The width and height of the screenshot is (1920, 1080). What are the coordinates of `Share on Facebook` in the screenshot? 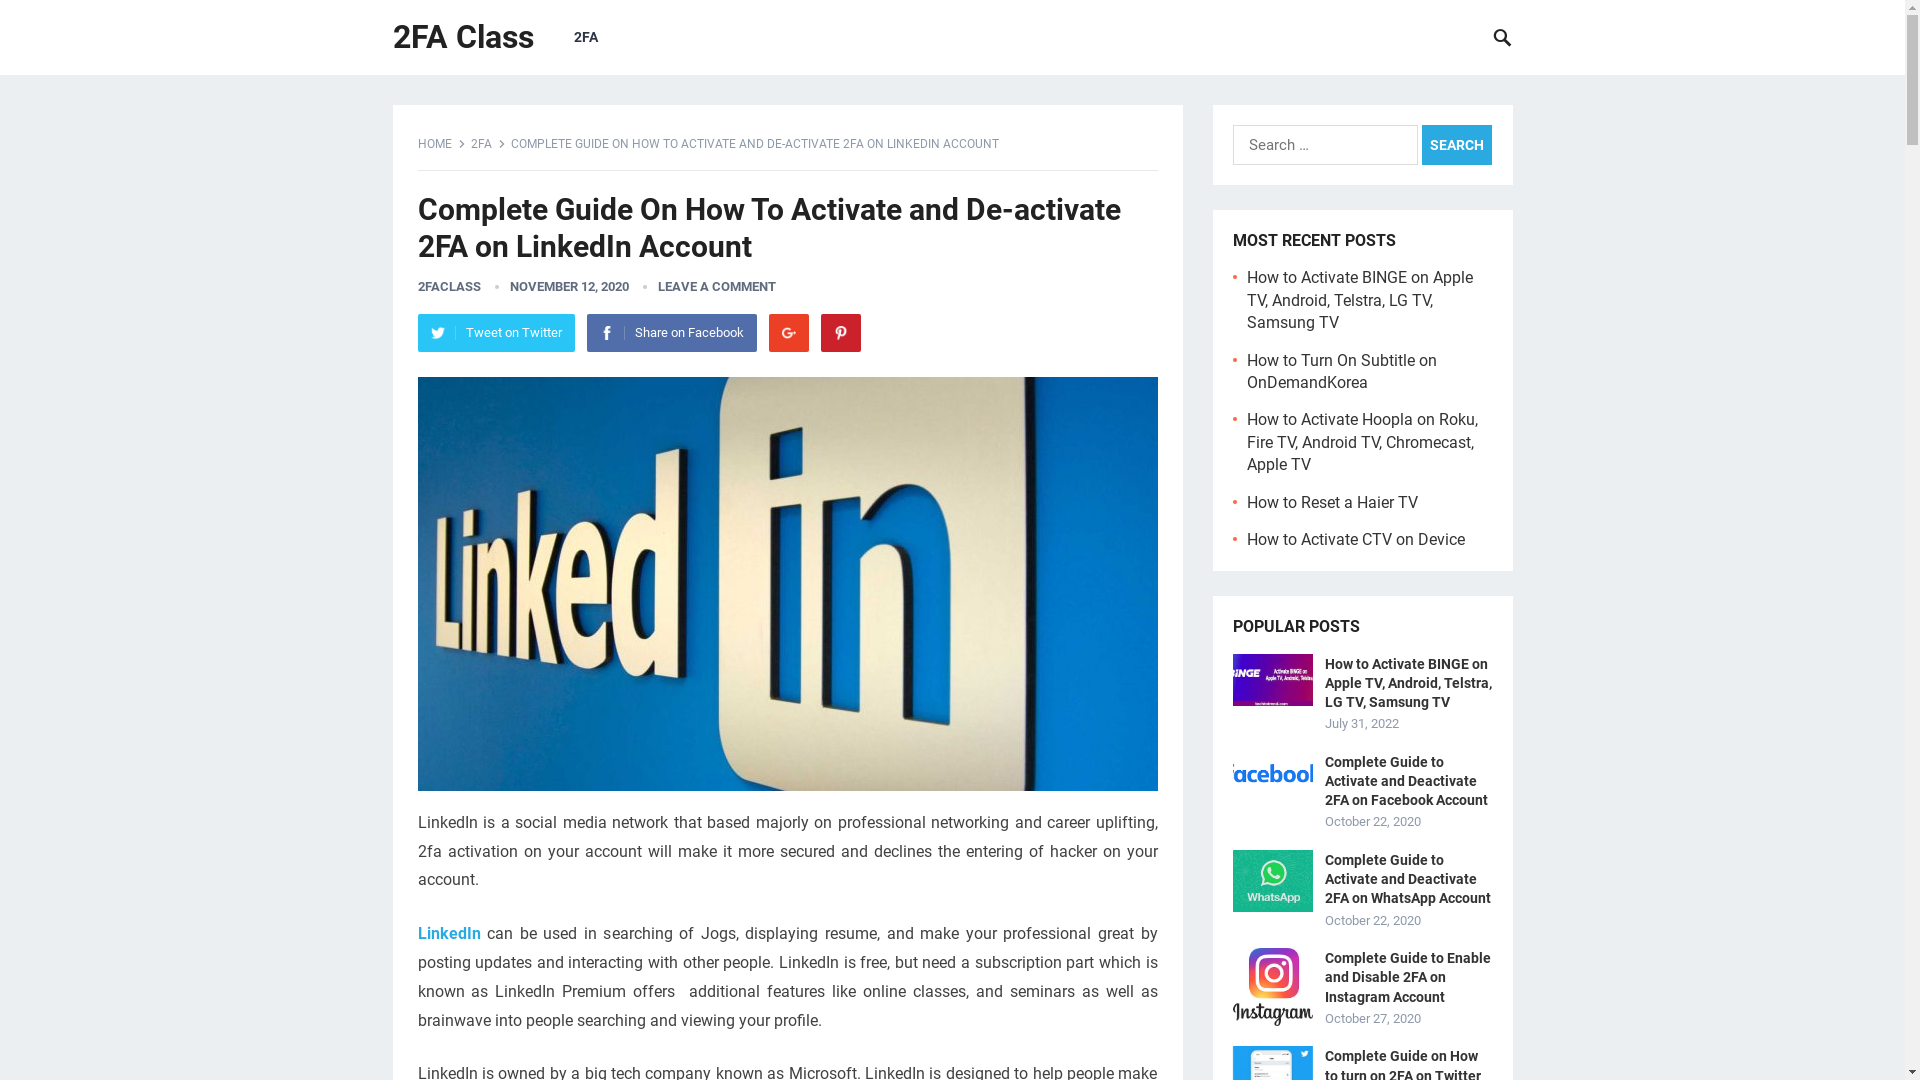 It's located at (671, 333).